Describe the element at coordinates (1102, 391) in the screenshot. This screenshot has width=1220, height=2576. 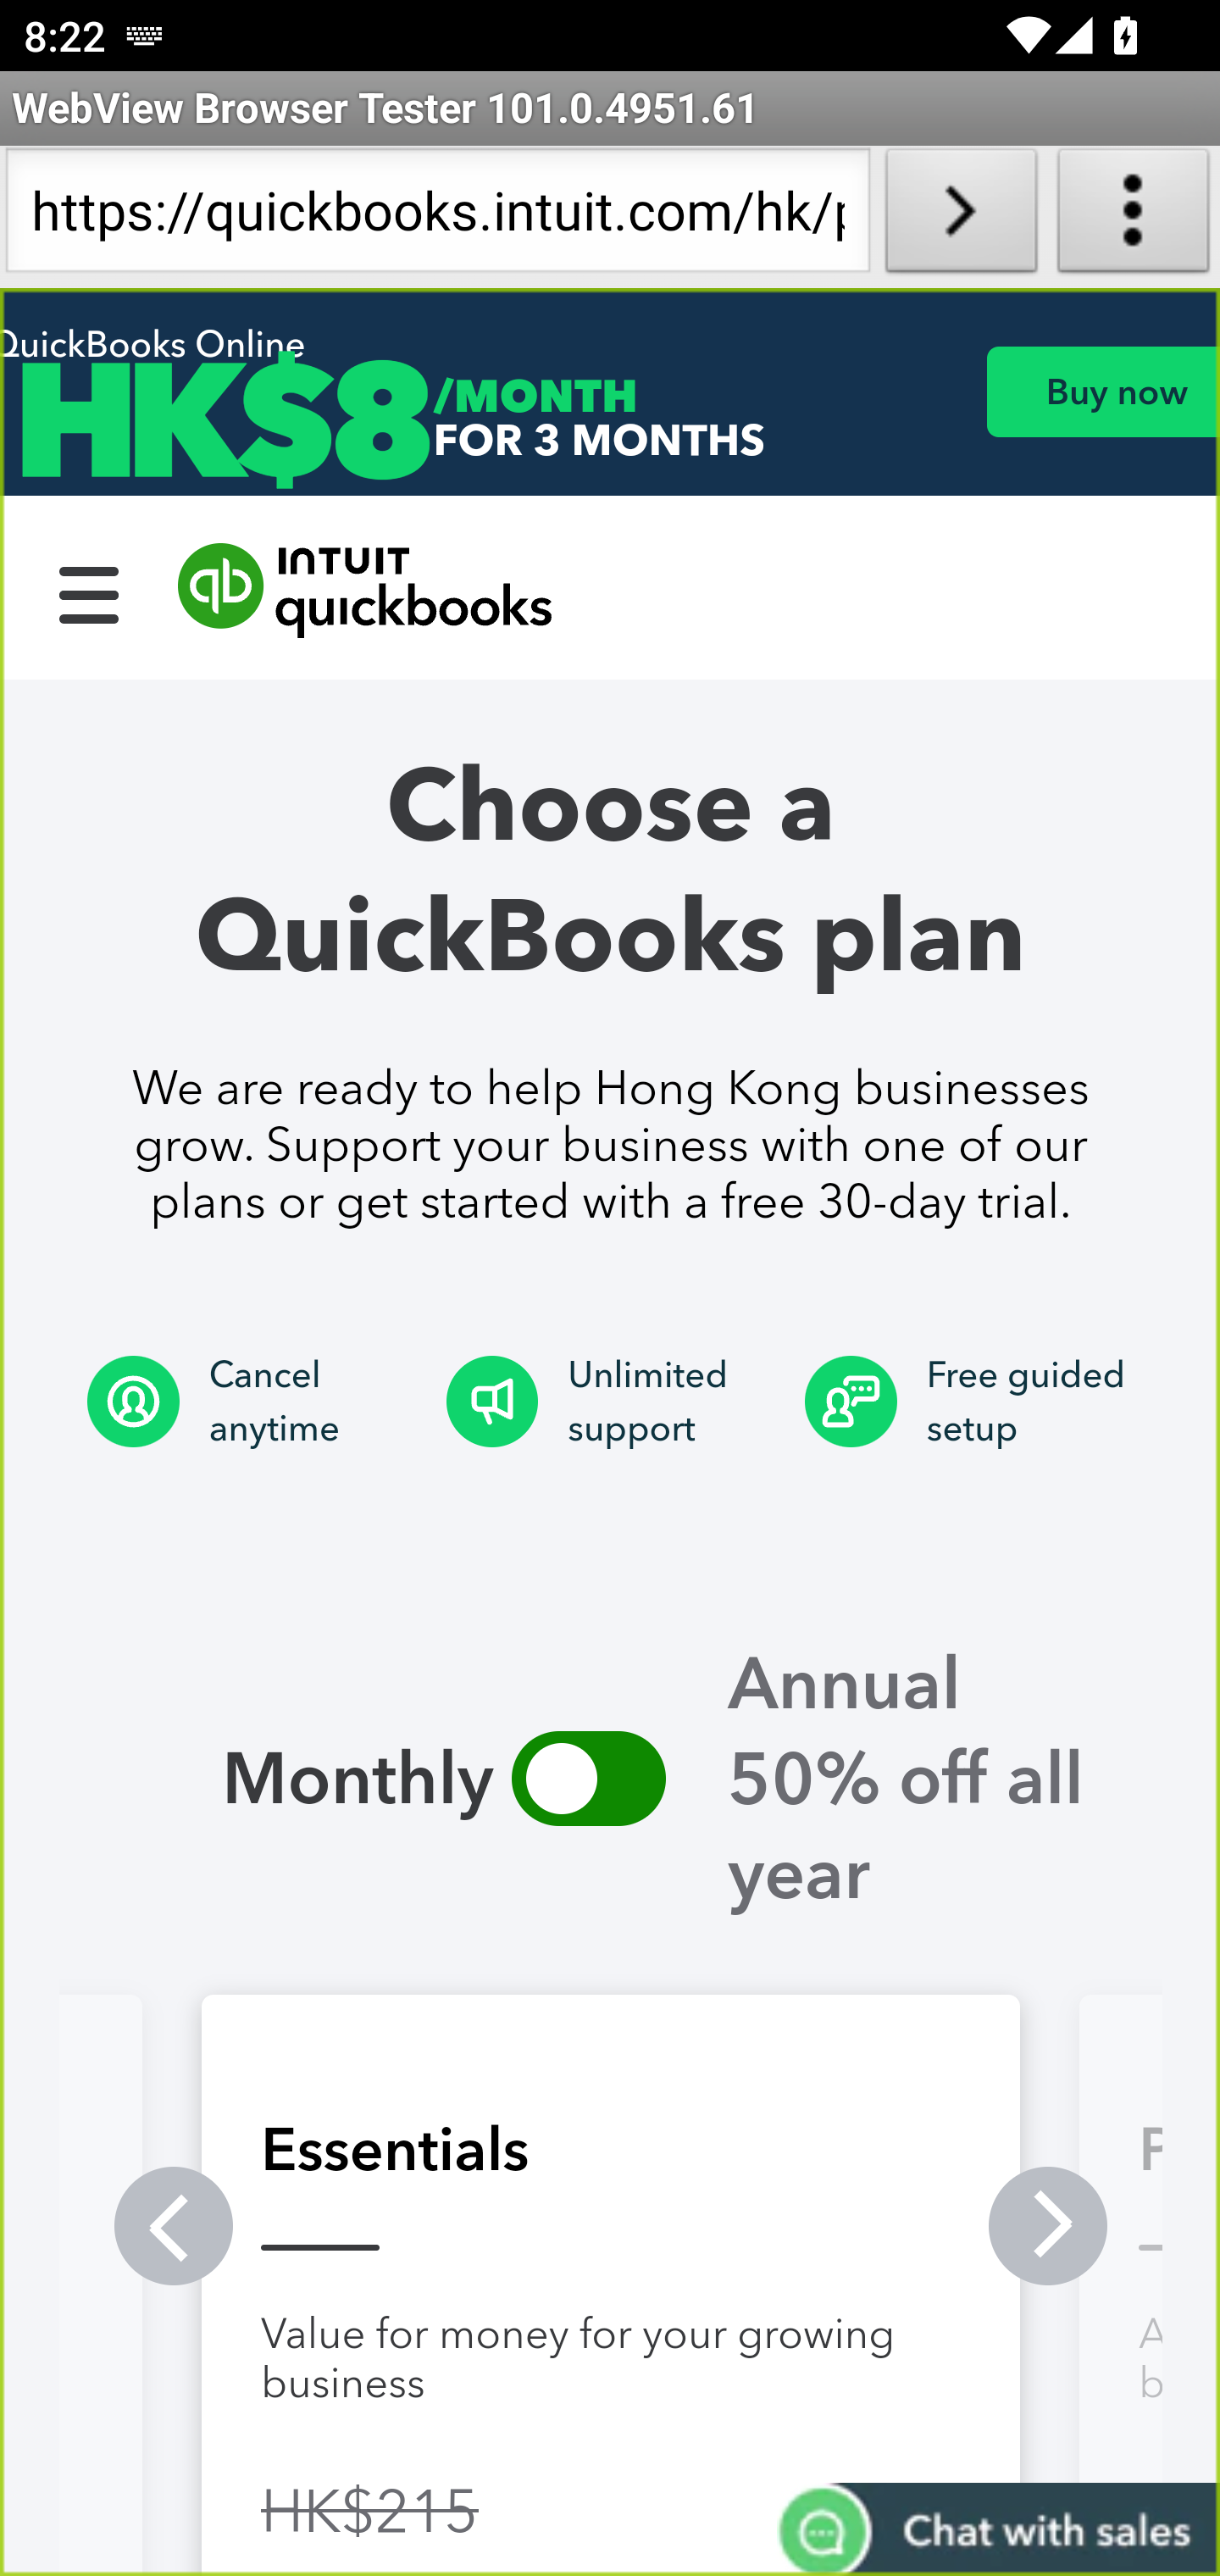
I see `Buy now` at that location.